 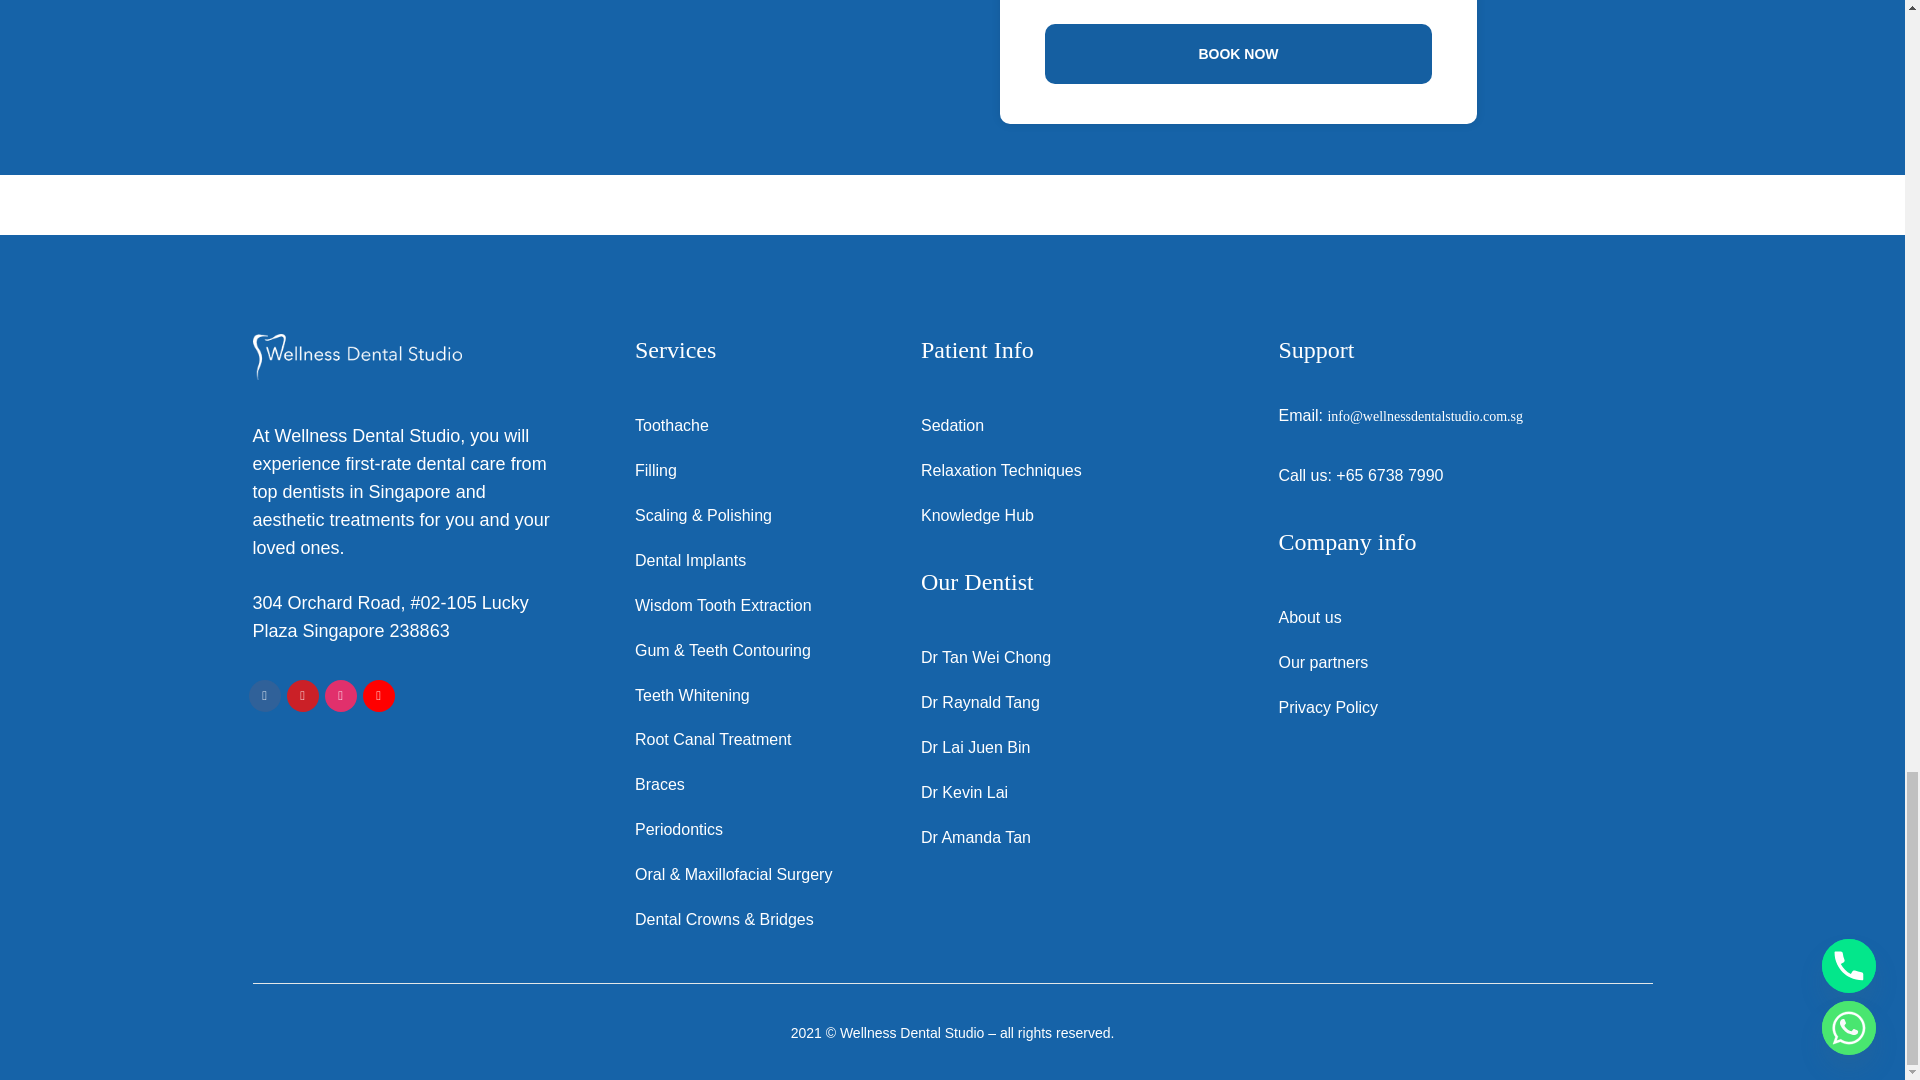 I want to click on Youtube, so click(x=378, y=696).